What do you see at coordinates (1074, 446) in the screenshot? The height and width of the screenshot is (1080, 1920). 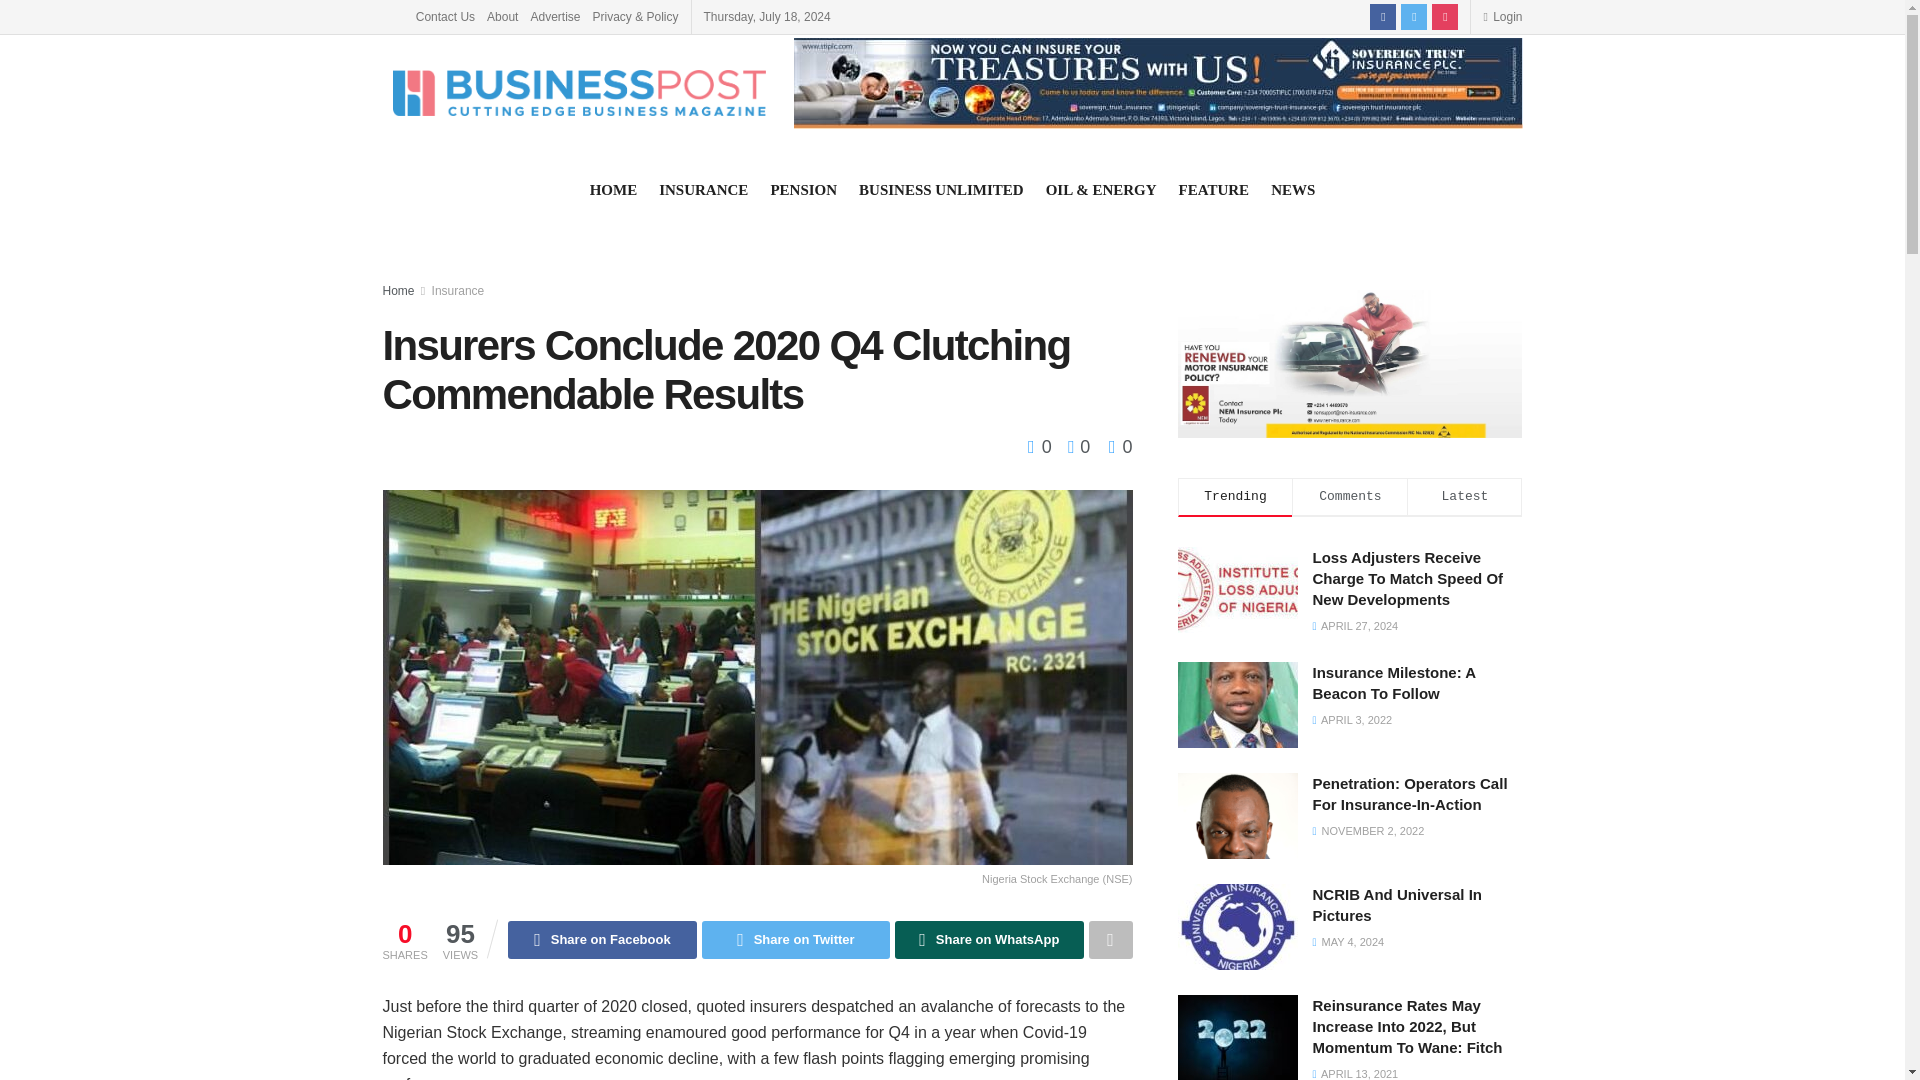 I see `0` at bounding box center [1074, 446].